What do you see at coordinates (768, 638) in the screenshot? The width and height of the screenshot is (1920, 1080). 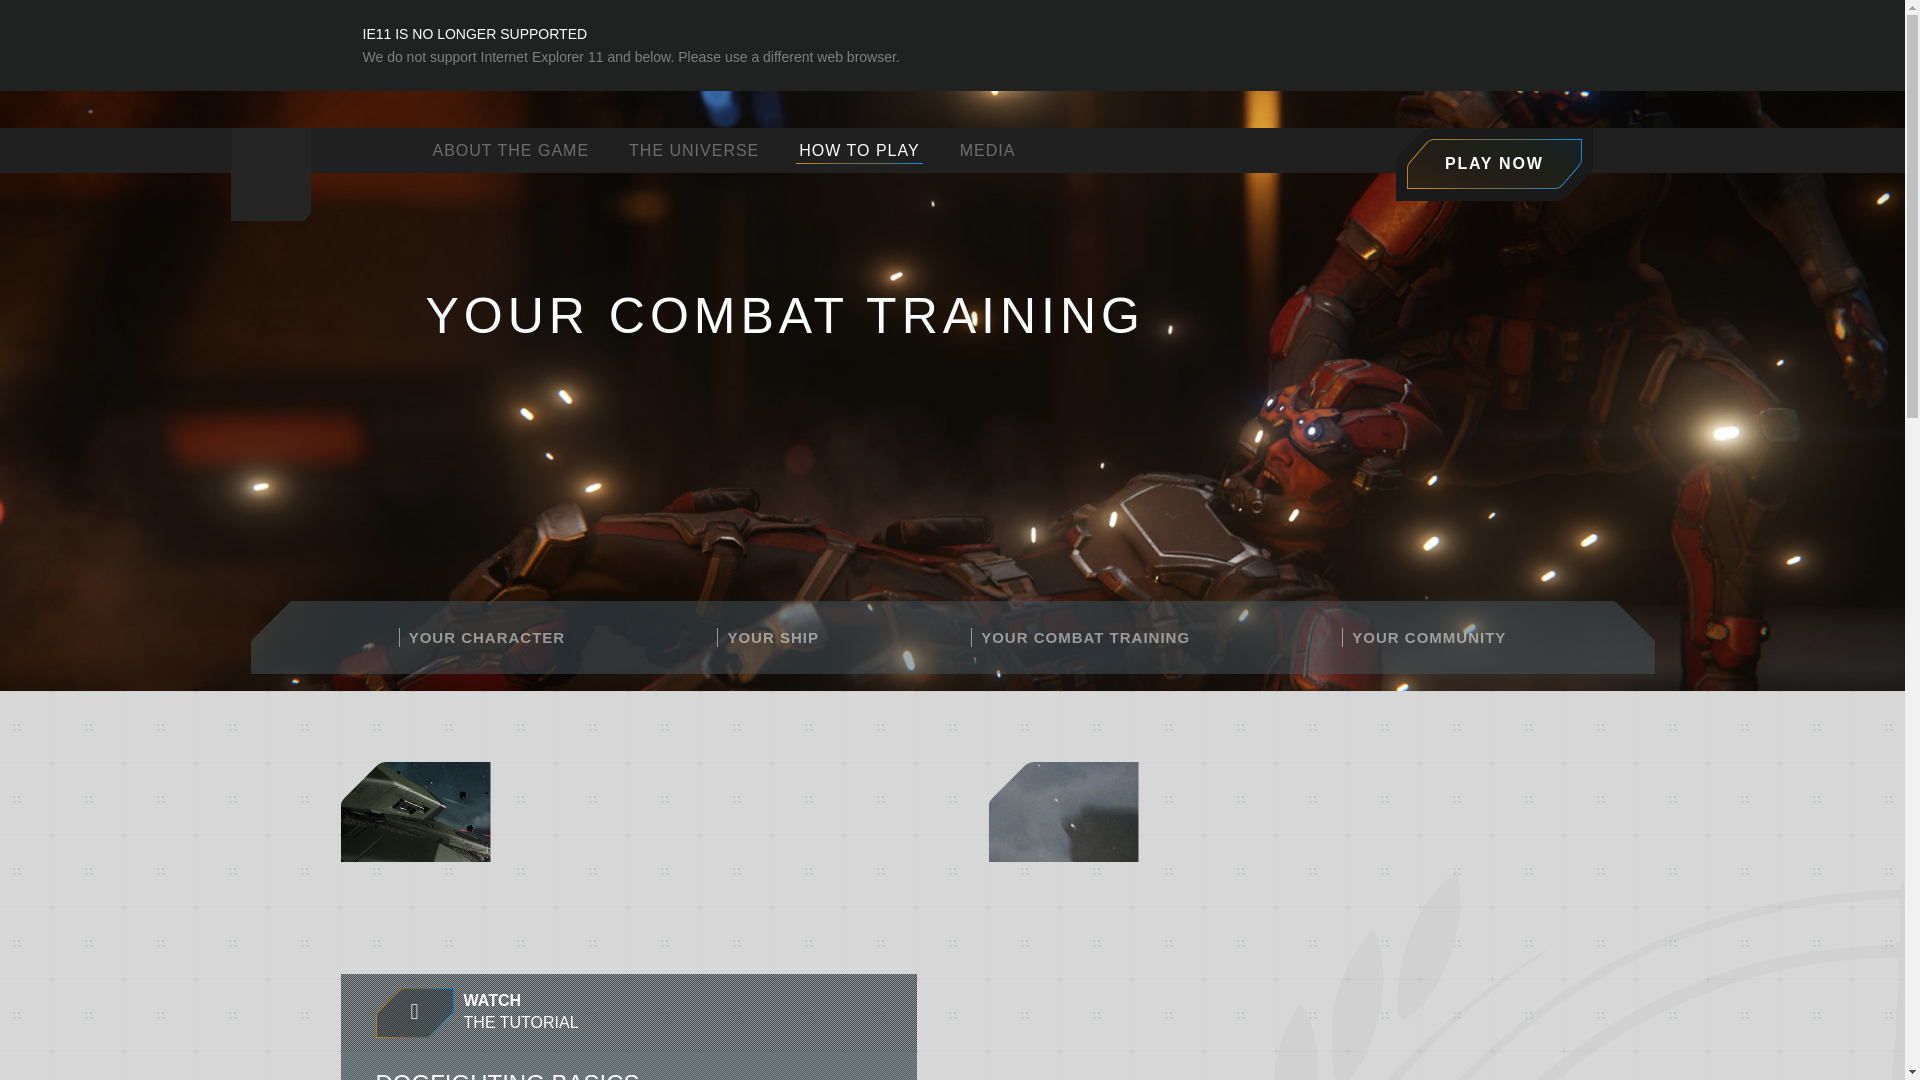 I see `YOUR SHIP` at bounding box center [768, 638].